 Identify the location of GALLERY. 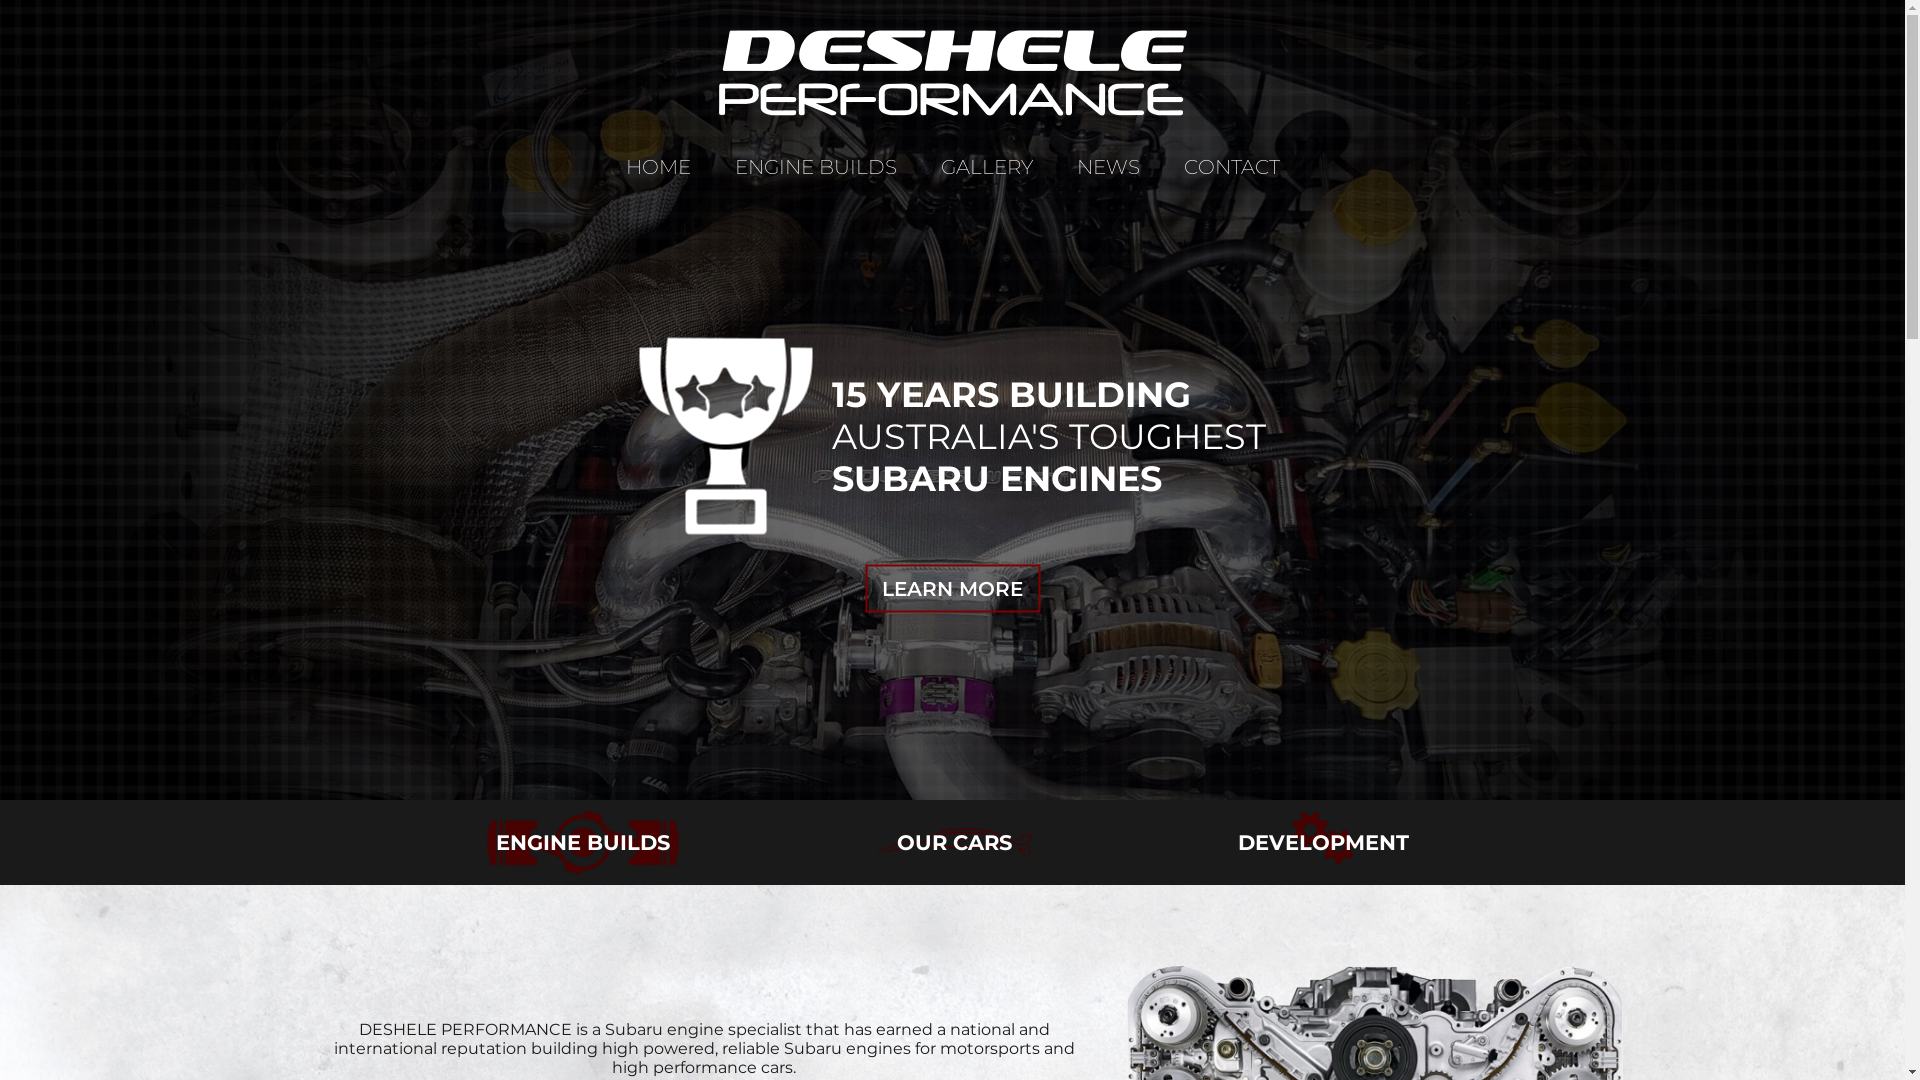
(987, 167).